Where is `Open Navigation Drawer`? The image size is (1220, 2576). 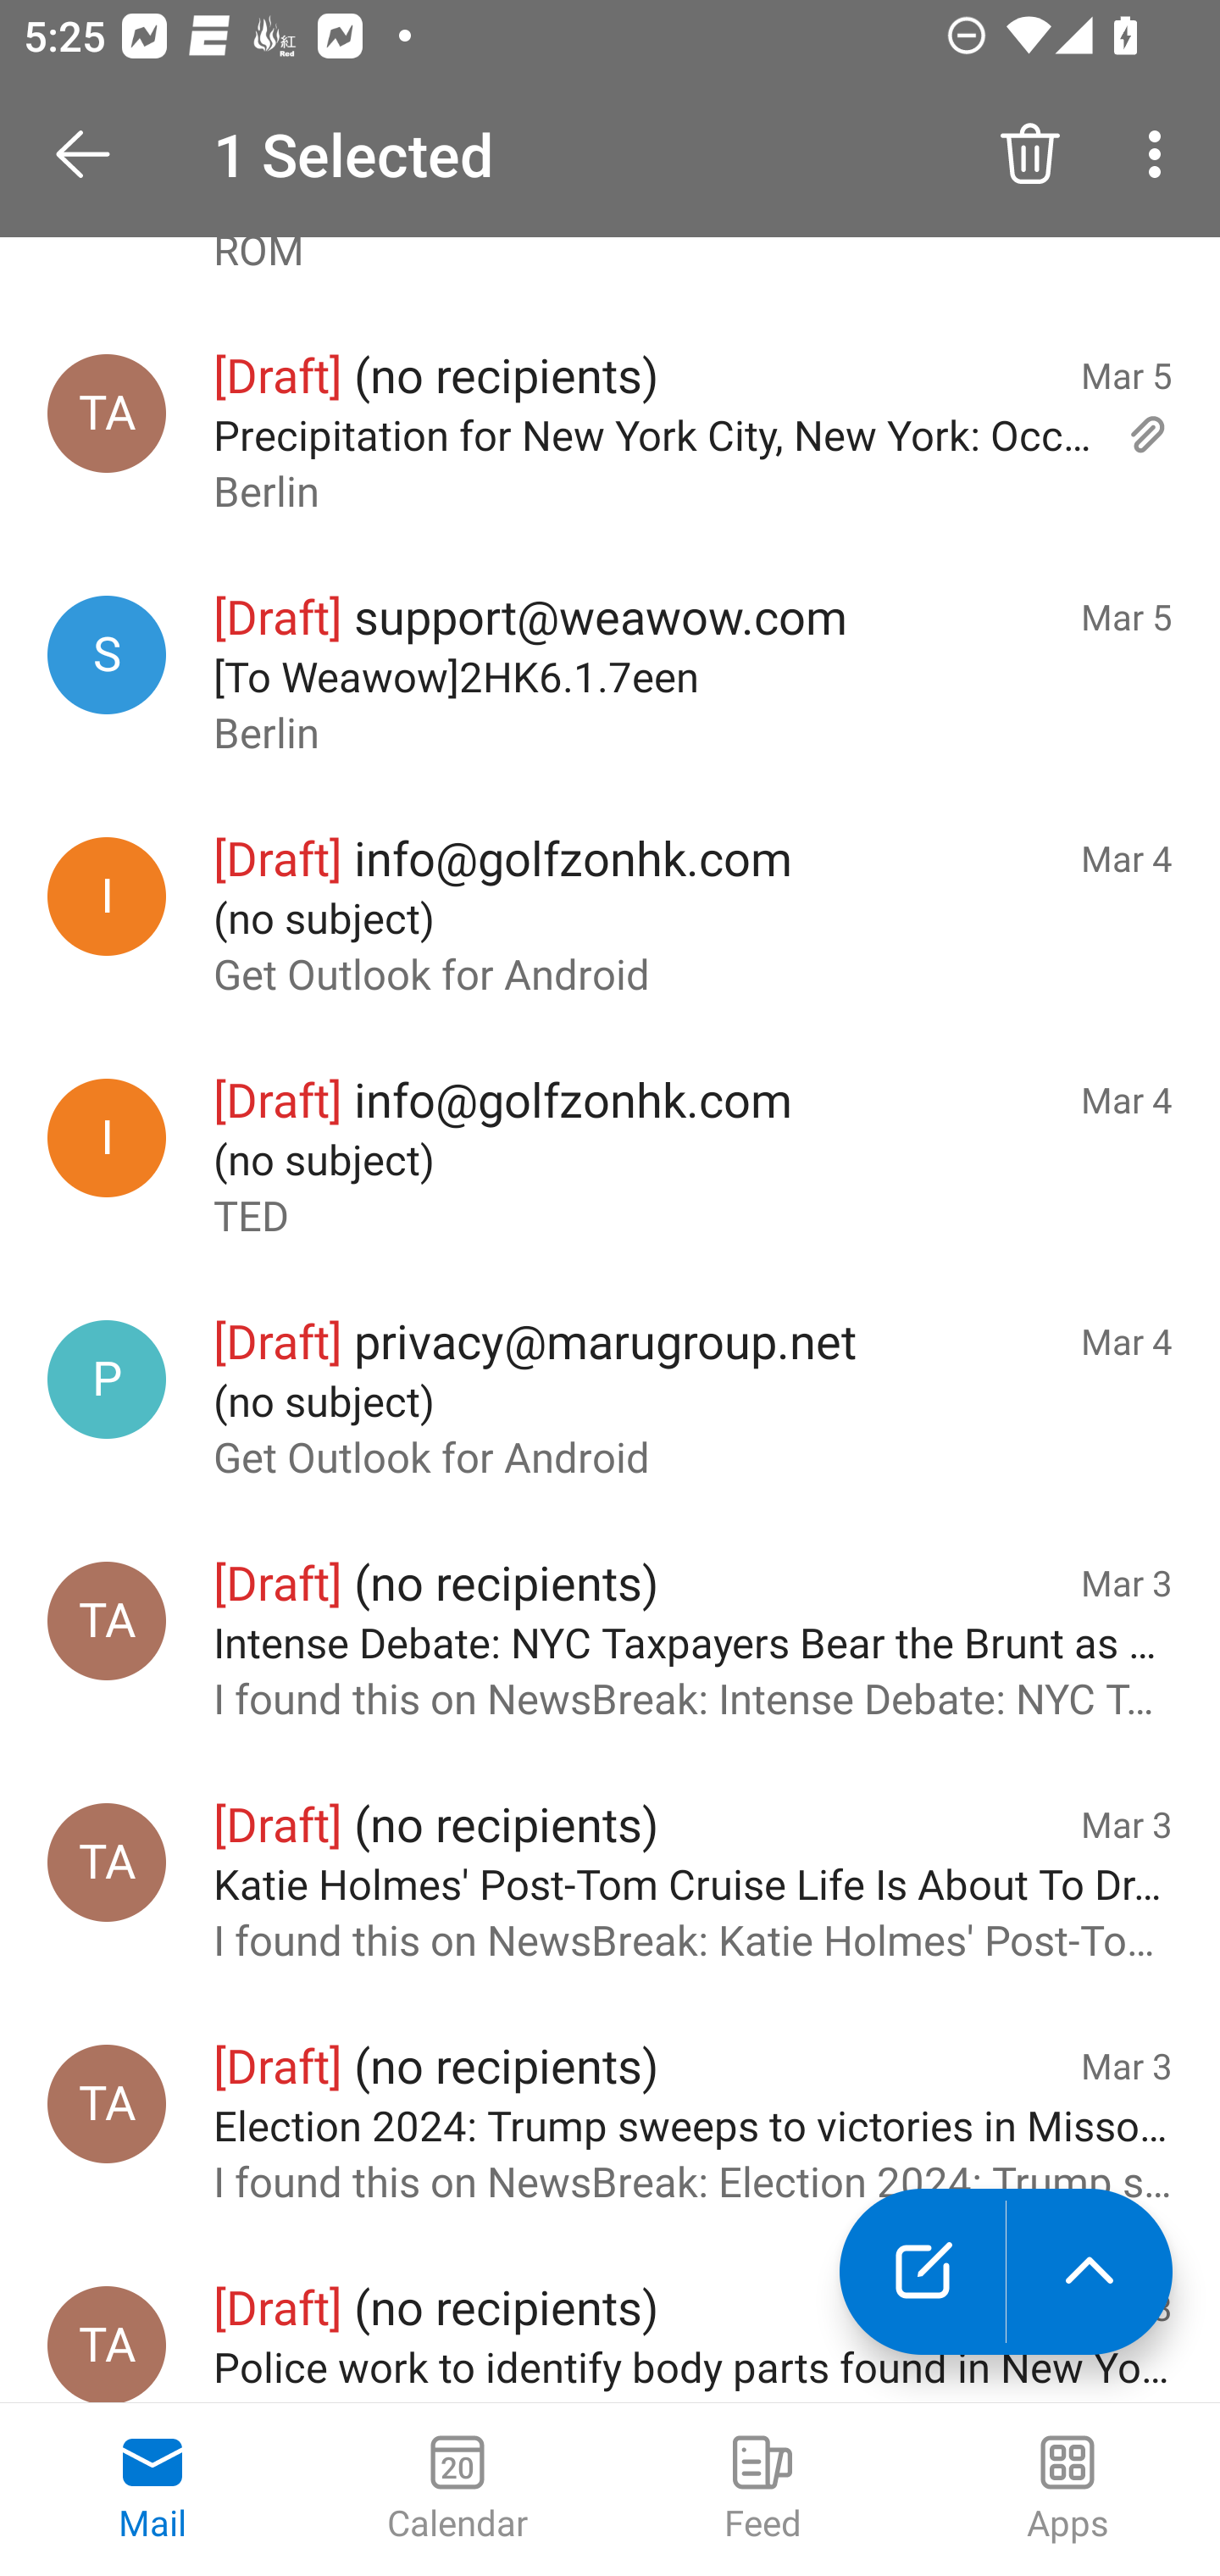
Open Navigation Drawer is located at coordinates (94, 154).